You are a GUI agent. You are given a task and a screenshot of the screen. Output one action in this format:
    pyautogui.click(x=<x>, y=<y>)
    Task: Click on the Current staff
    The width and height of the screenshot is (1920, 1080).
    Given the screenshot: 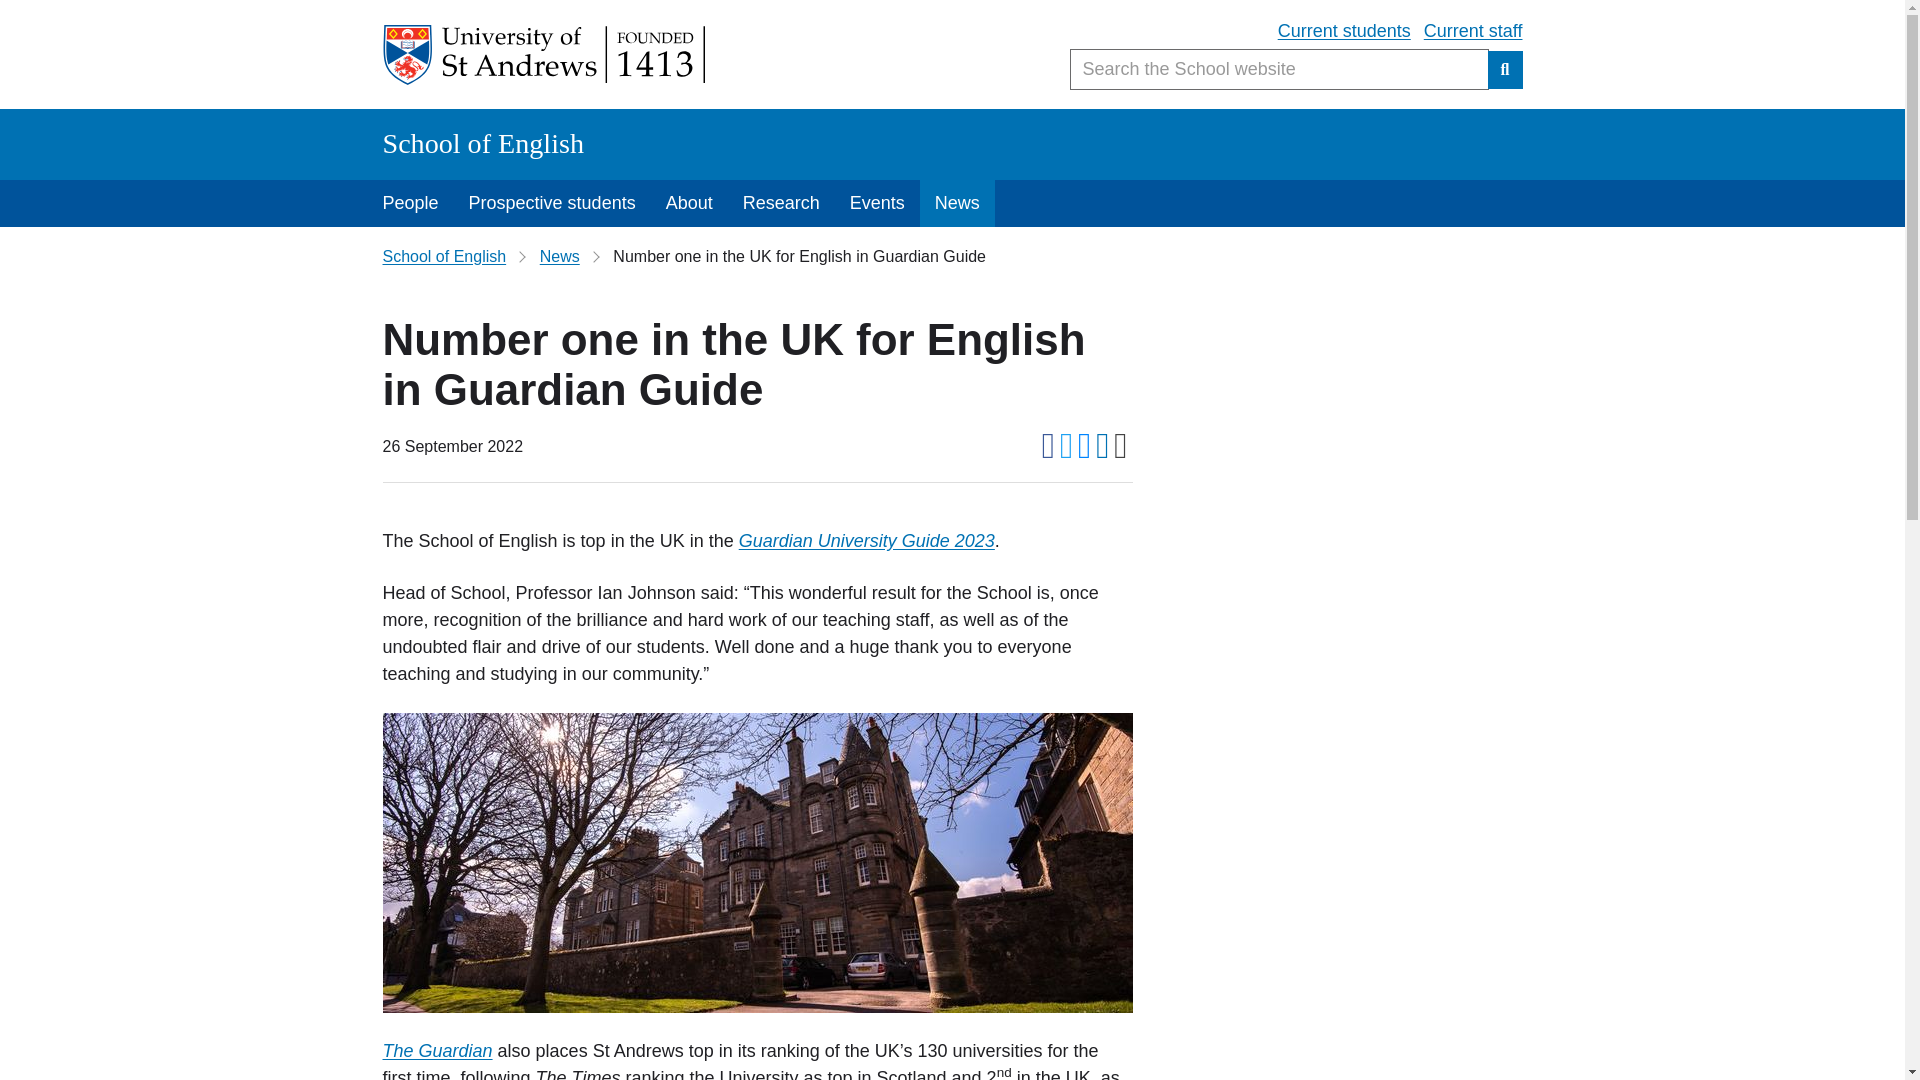 What is the action you would take?
    pyautogui.click(x=1473, y=32)
    